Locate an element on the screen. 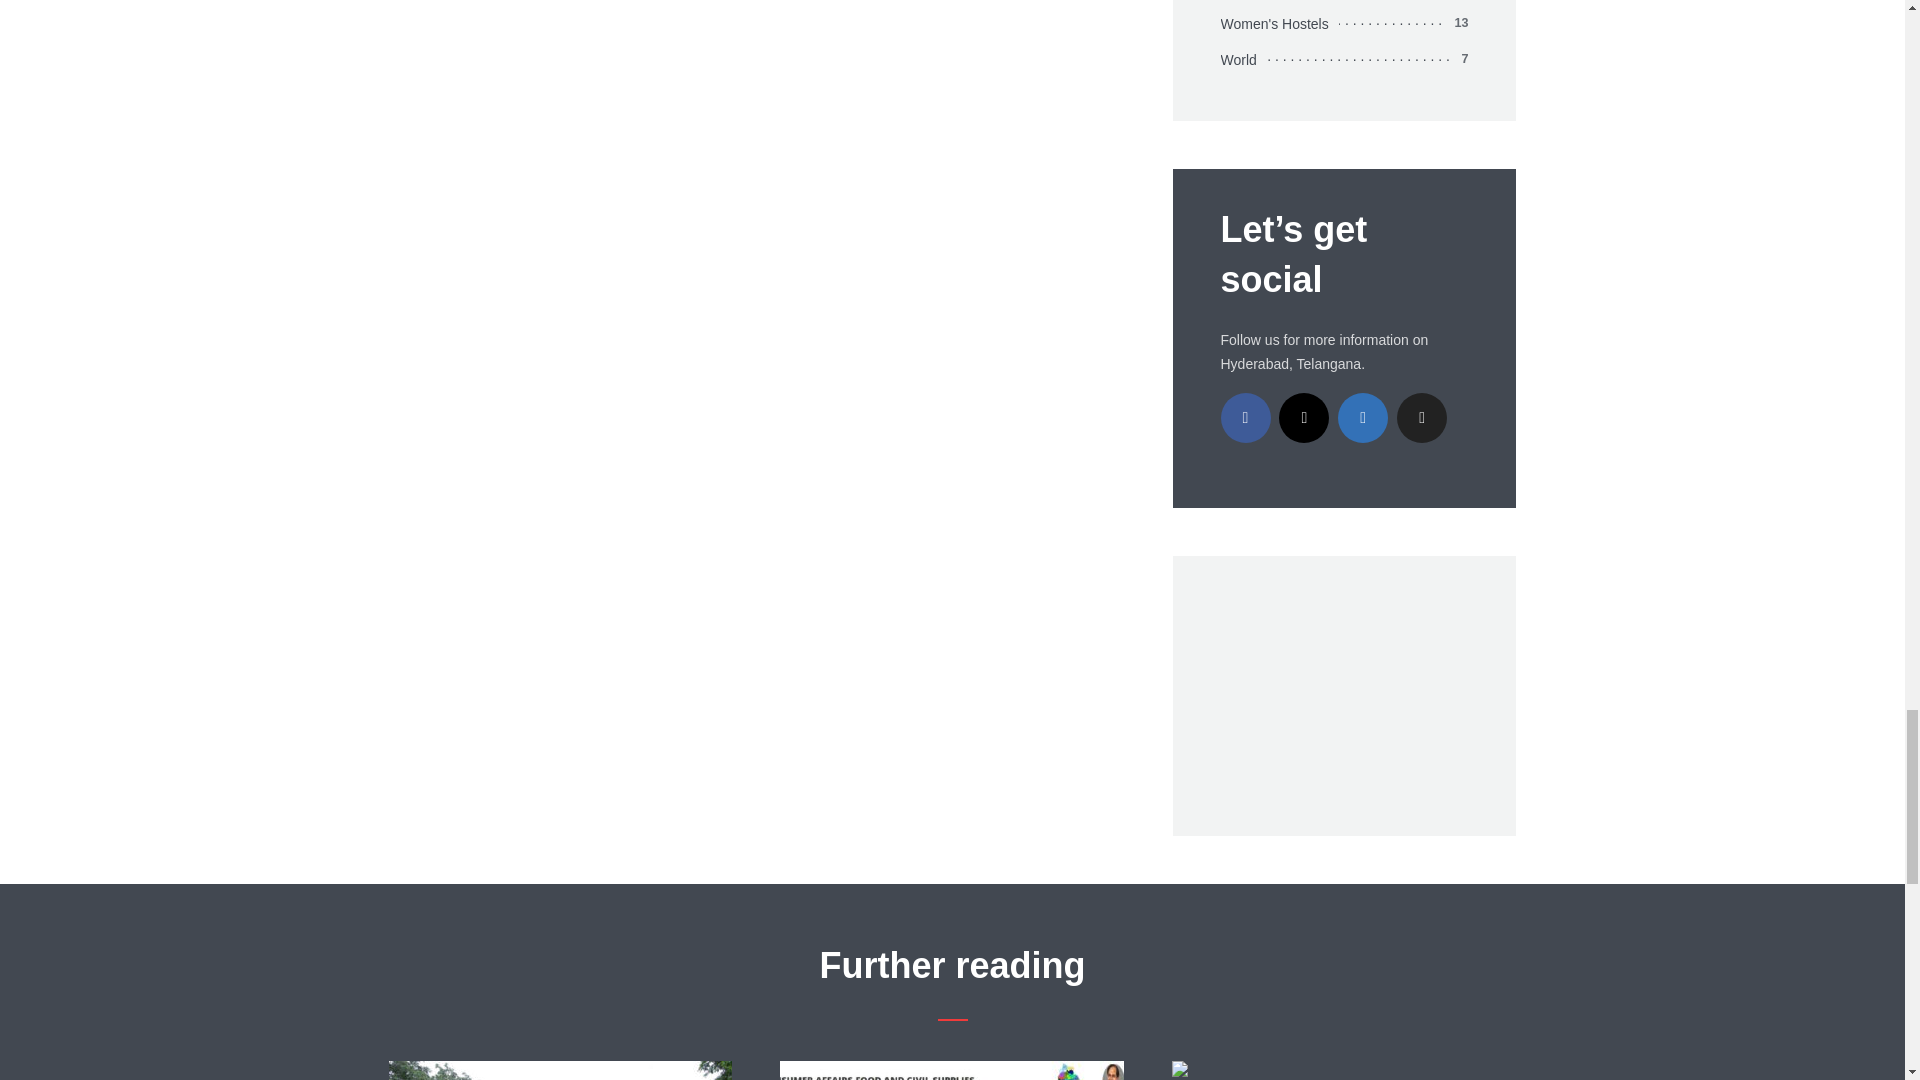  Facebook is located at coordinates (1244, 418).